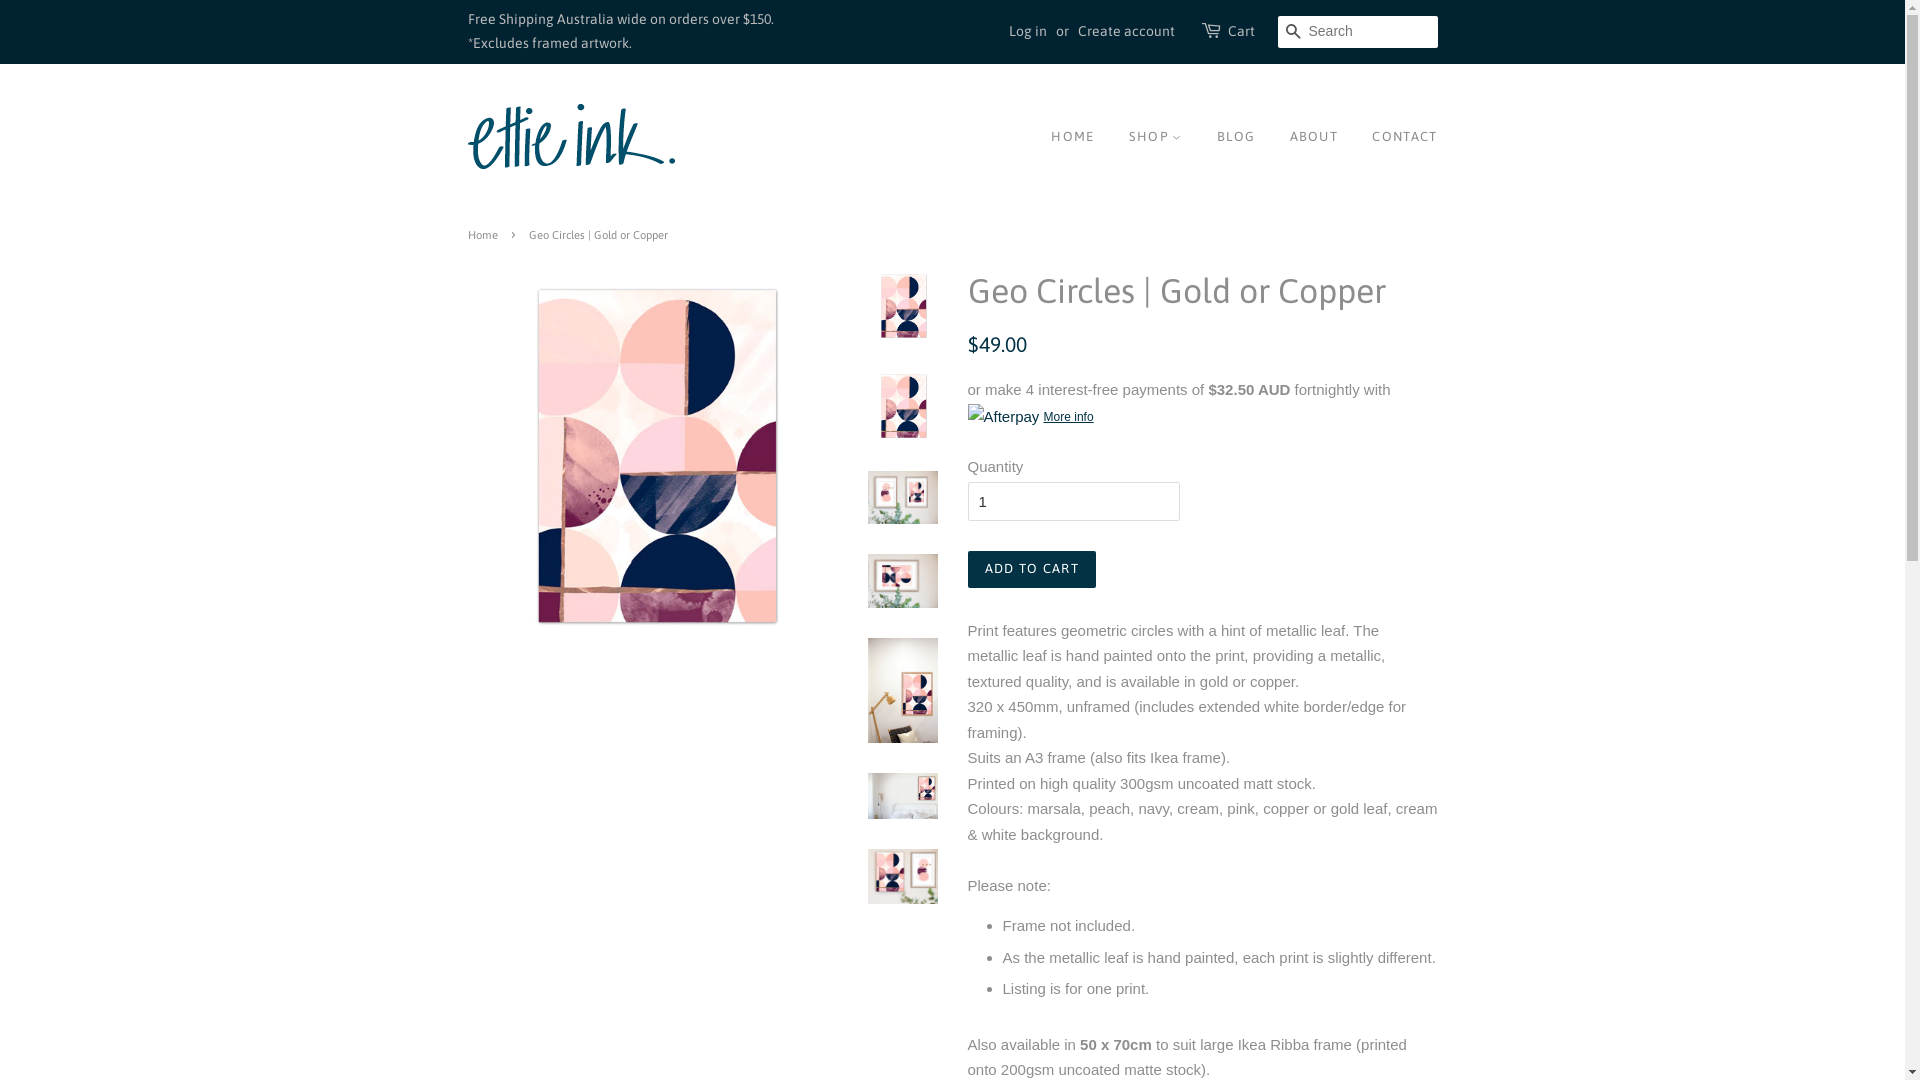  Describe the element at coordinates (1027, 30) in the screenshot. I see `Log in` at that location.